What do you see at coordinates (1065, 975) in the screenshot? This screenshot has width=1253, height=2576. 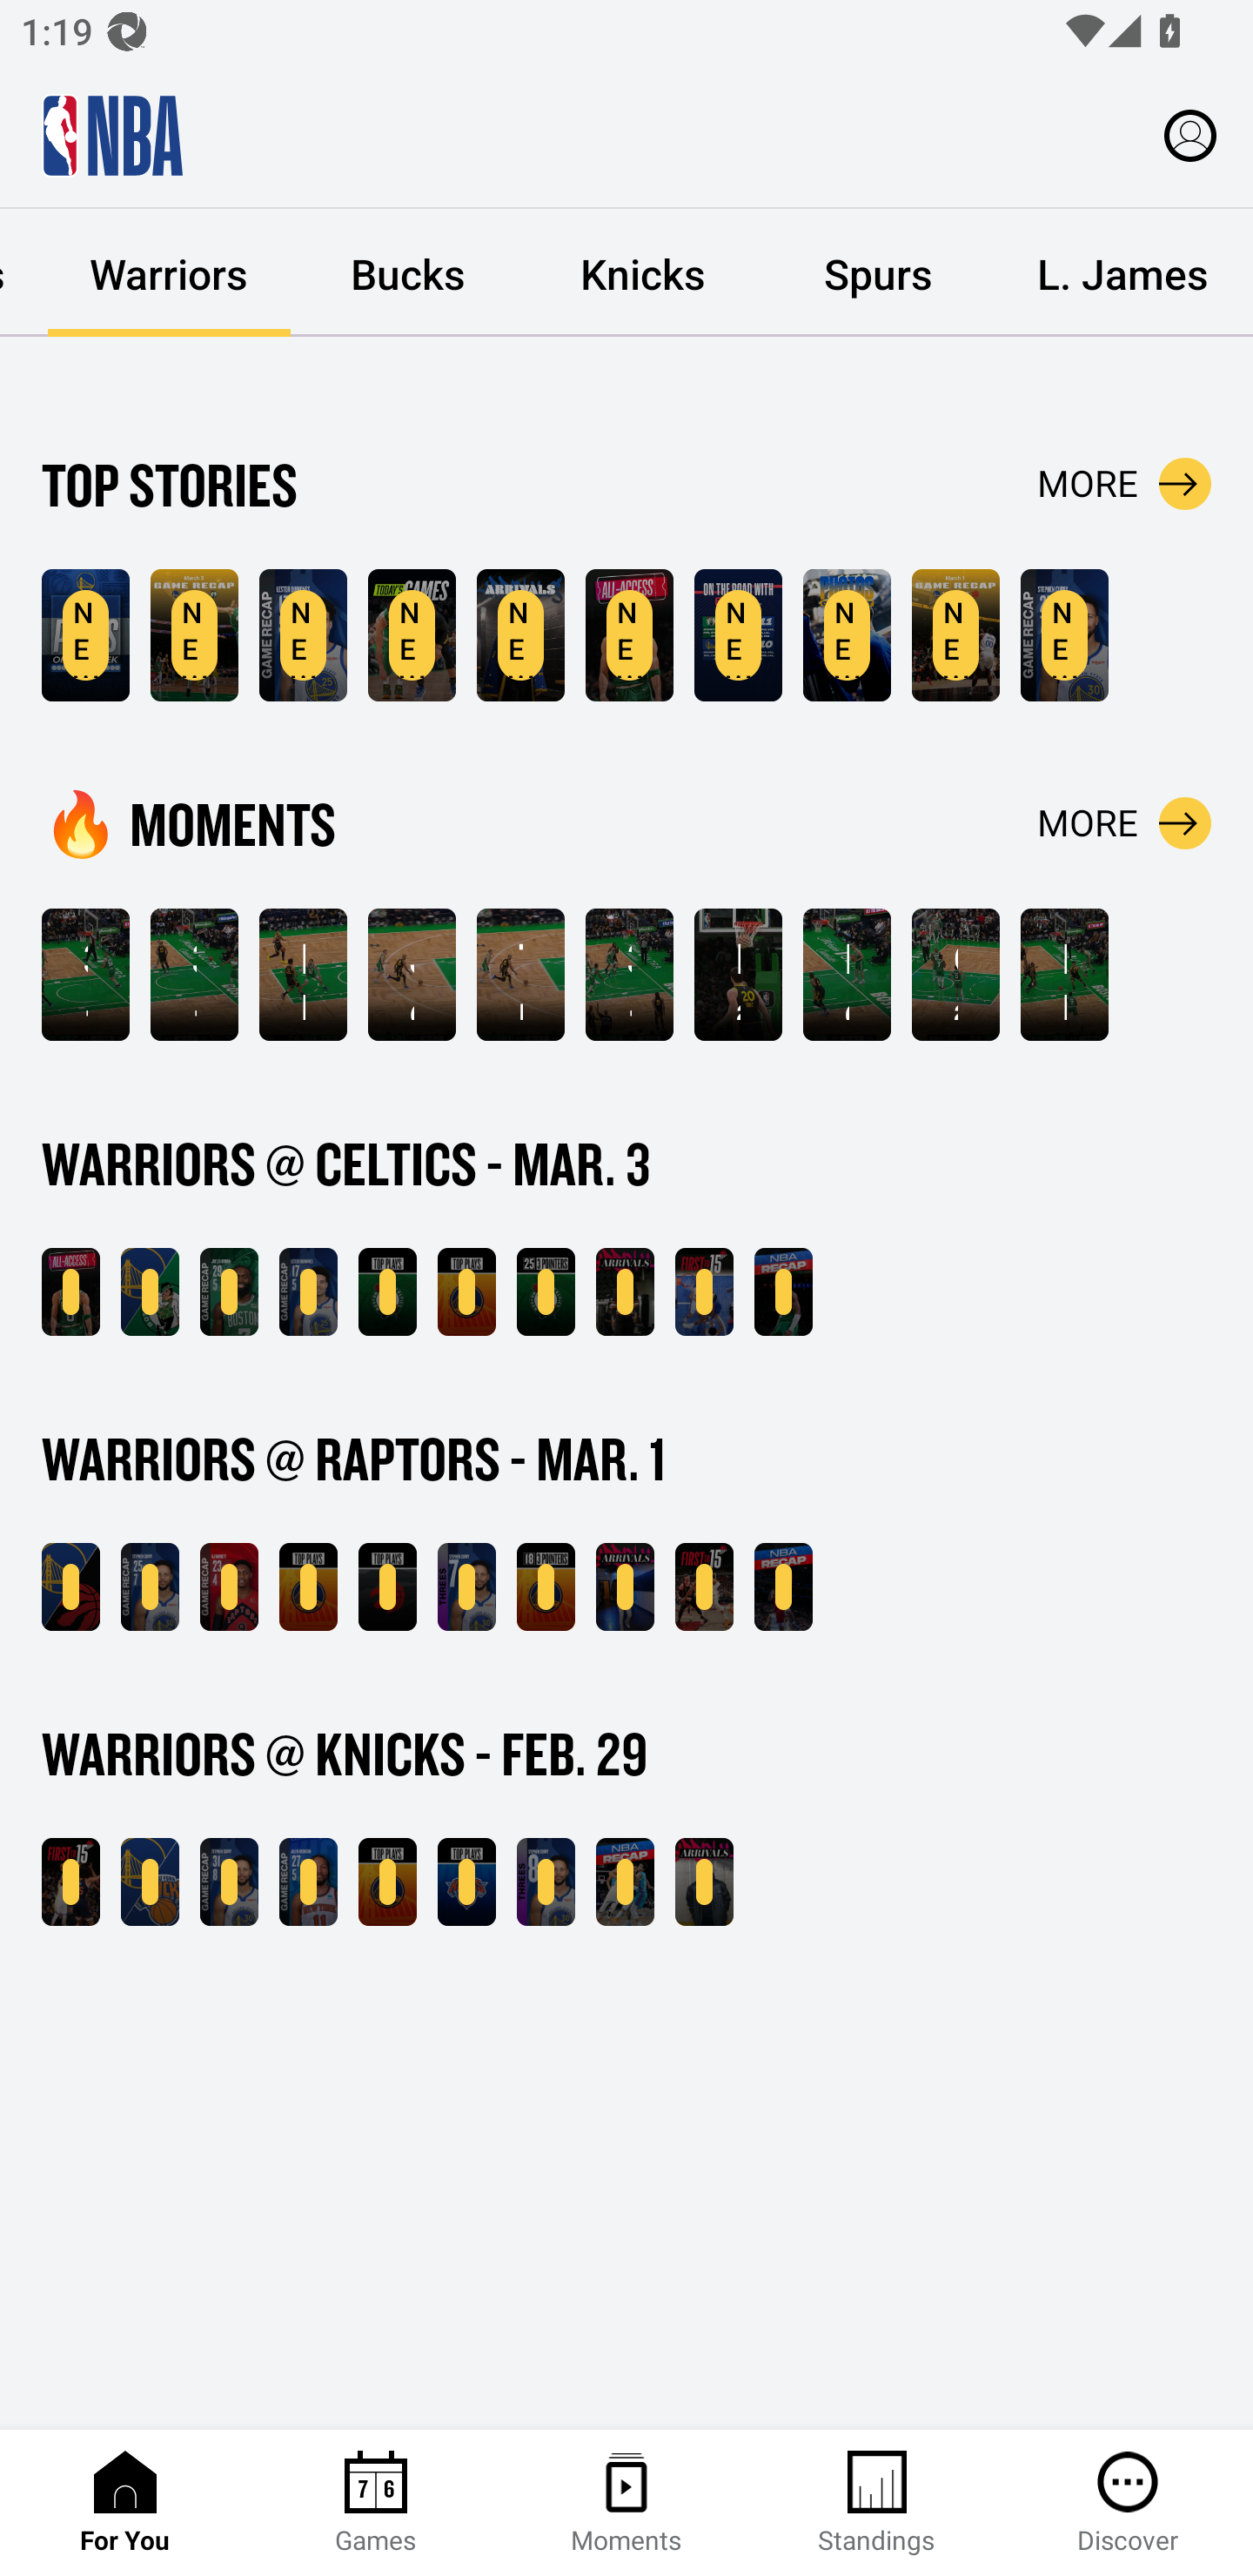 I see `Block by Trayce Jackson-Davis` at bounding box center [1065, 975].